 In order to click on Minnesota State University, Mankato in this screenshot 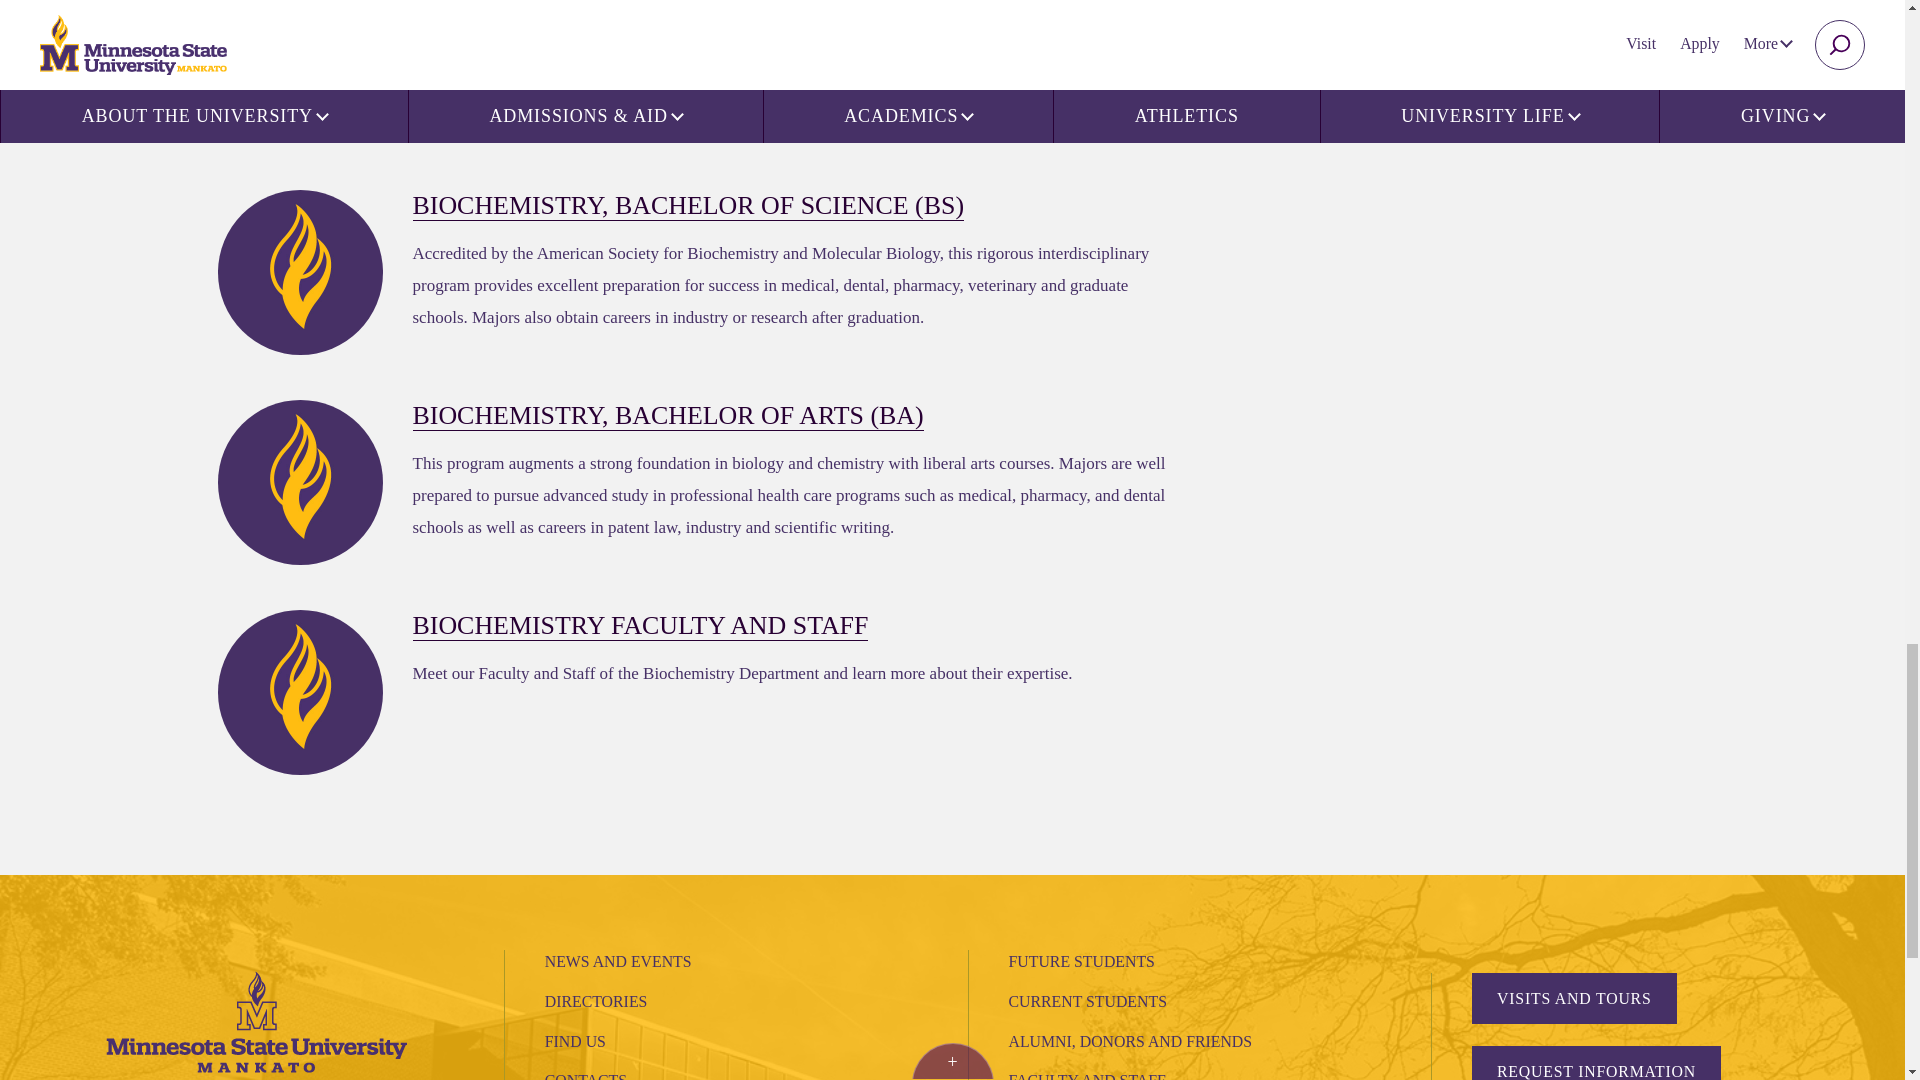, I will do `click(256, 1020)`.